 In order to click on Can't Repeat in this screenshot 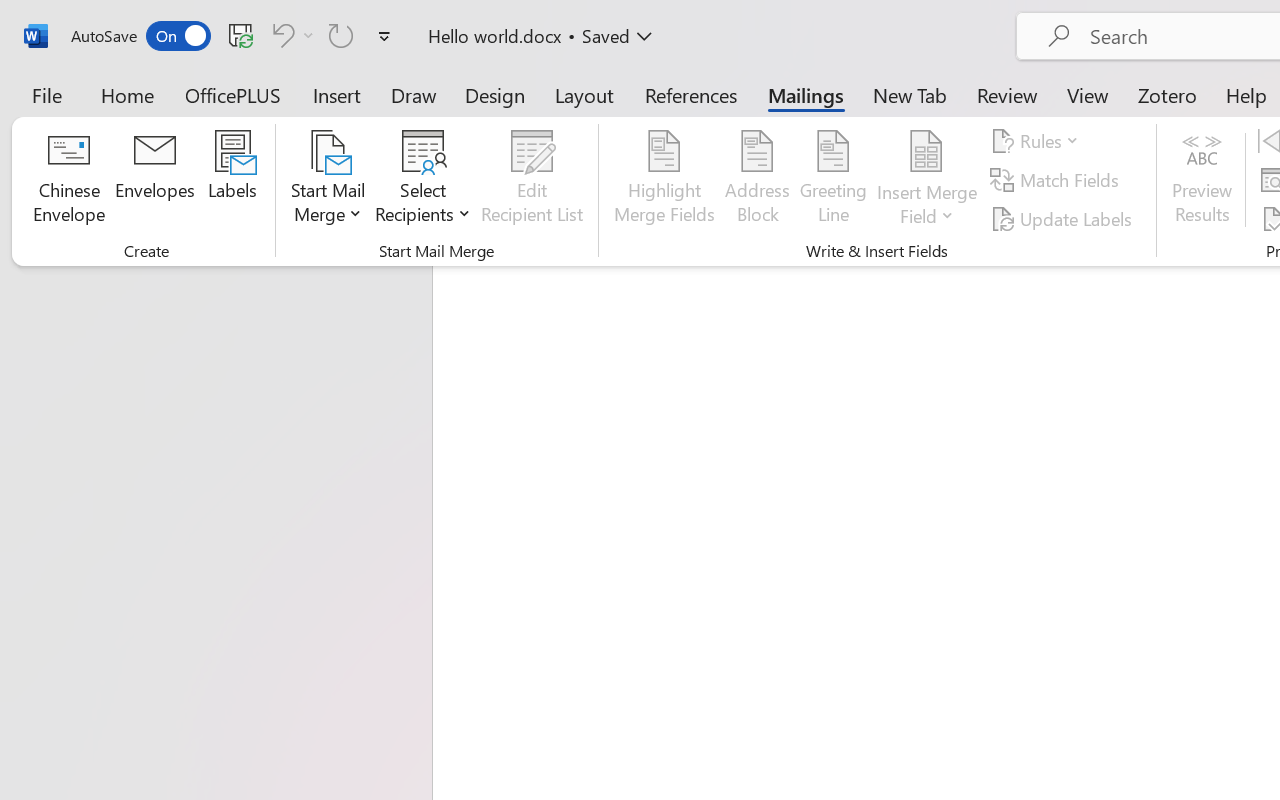, I will do `click(341, 35)`.